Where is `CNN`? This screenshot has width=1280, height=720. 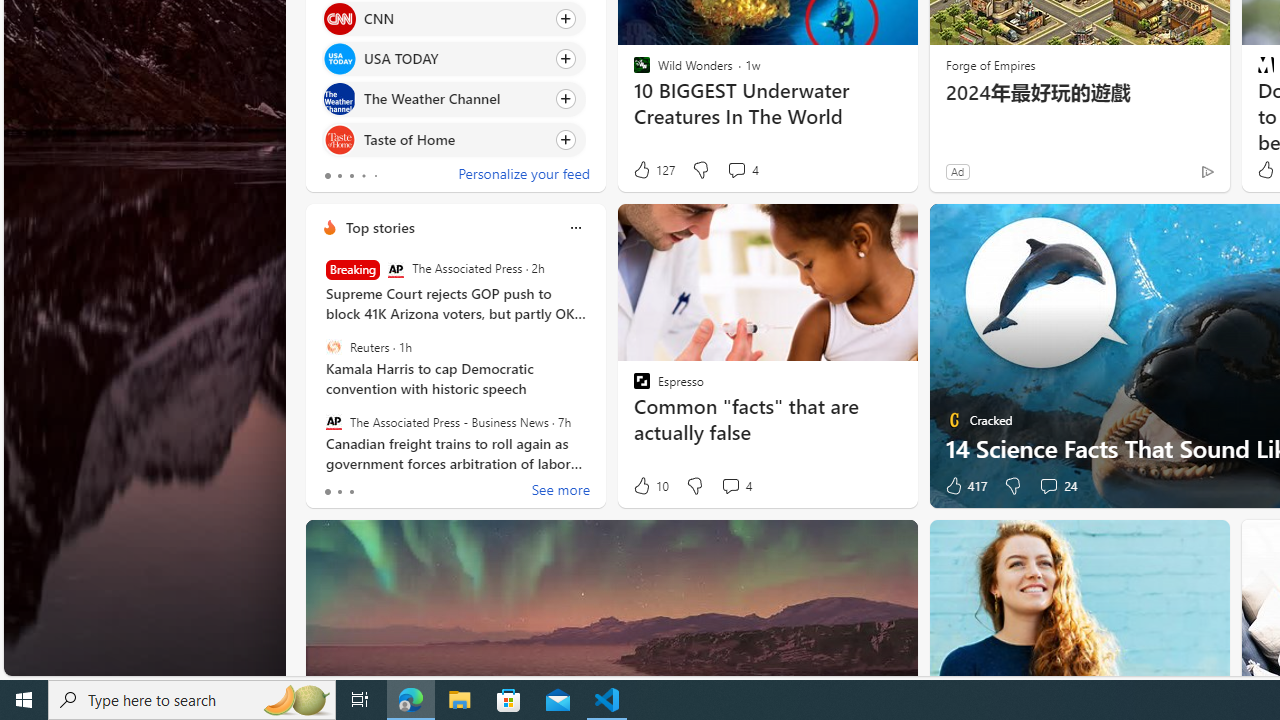
CNN is located at coordinates (338, 18).